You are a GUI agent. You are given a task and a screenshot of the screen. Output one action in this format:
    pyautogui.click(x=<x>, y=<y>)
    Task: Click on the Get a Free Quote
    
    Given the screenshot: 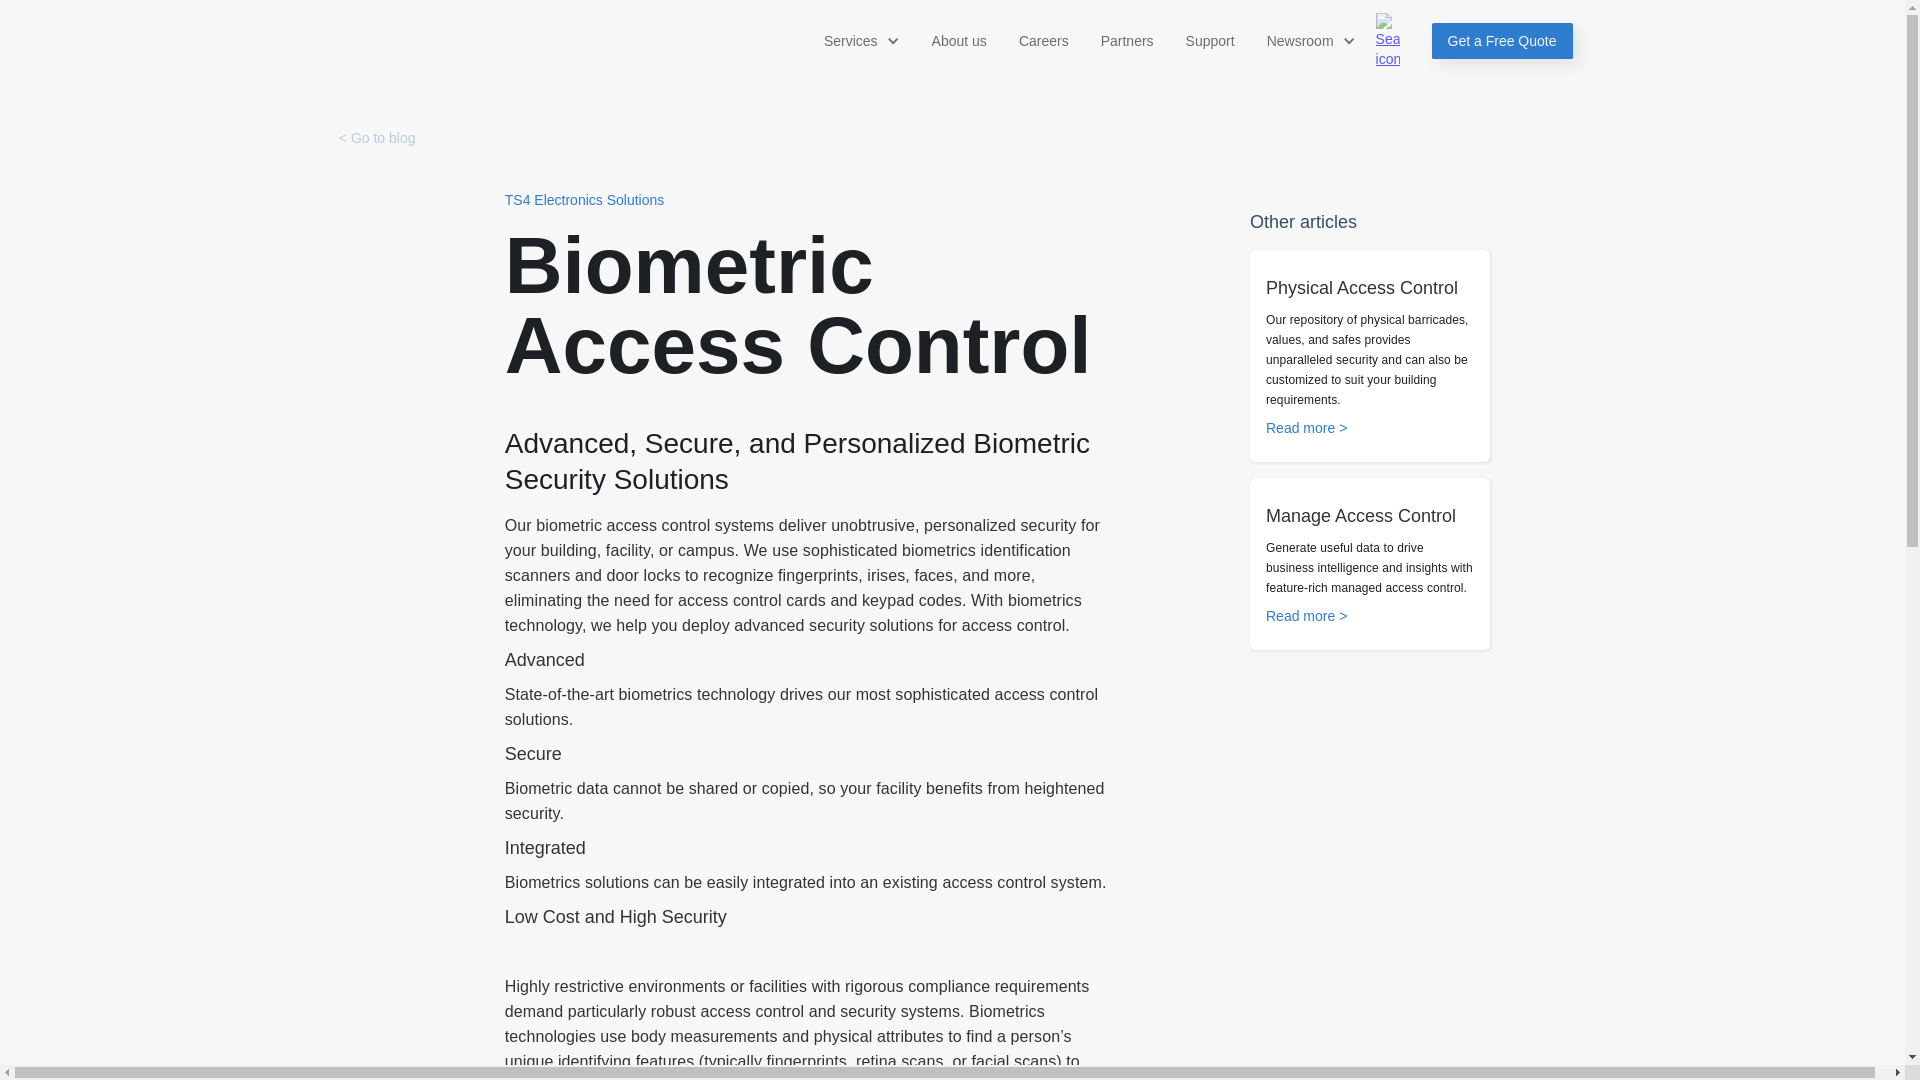 What is the action you would take?
    pyautogui.click(x=1502, y=40)
    